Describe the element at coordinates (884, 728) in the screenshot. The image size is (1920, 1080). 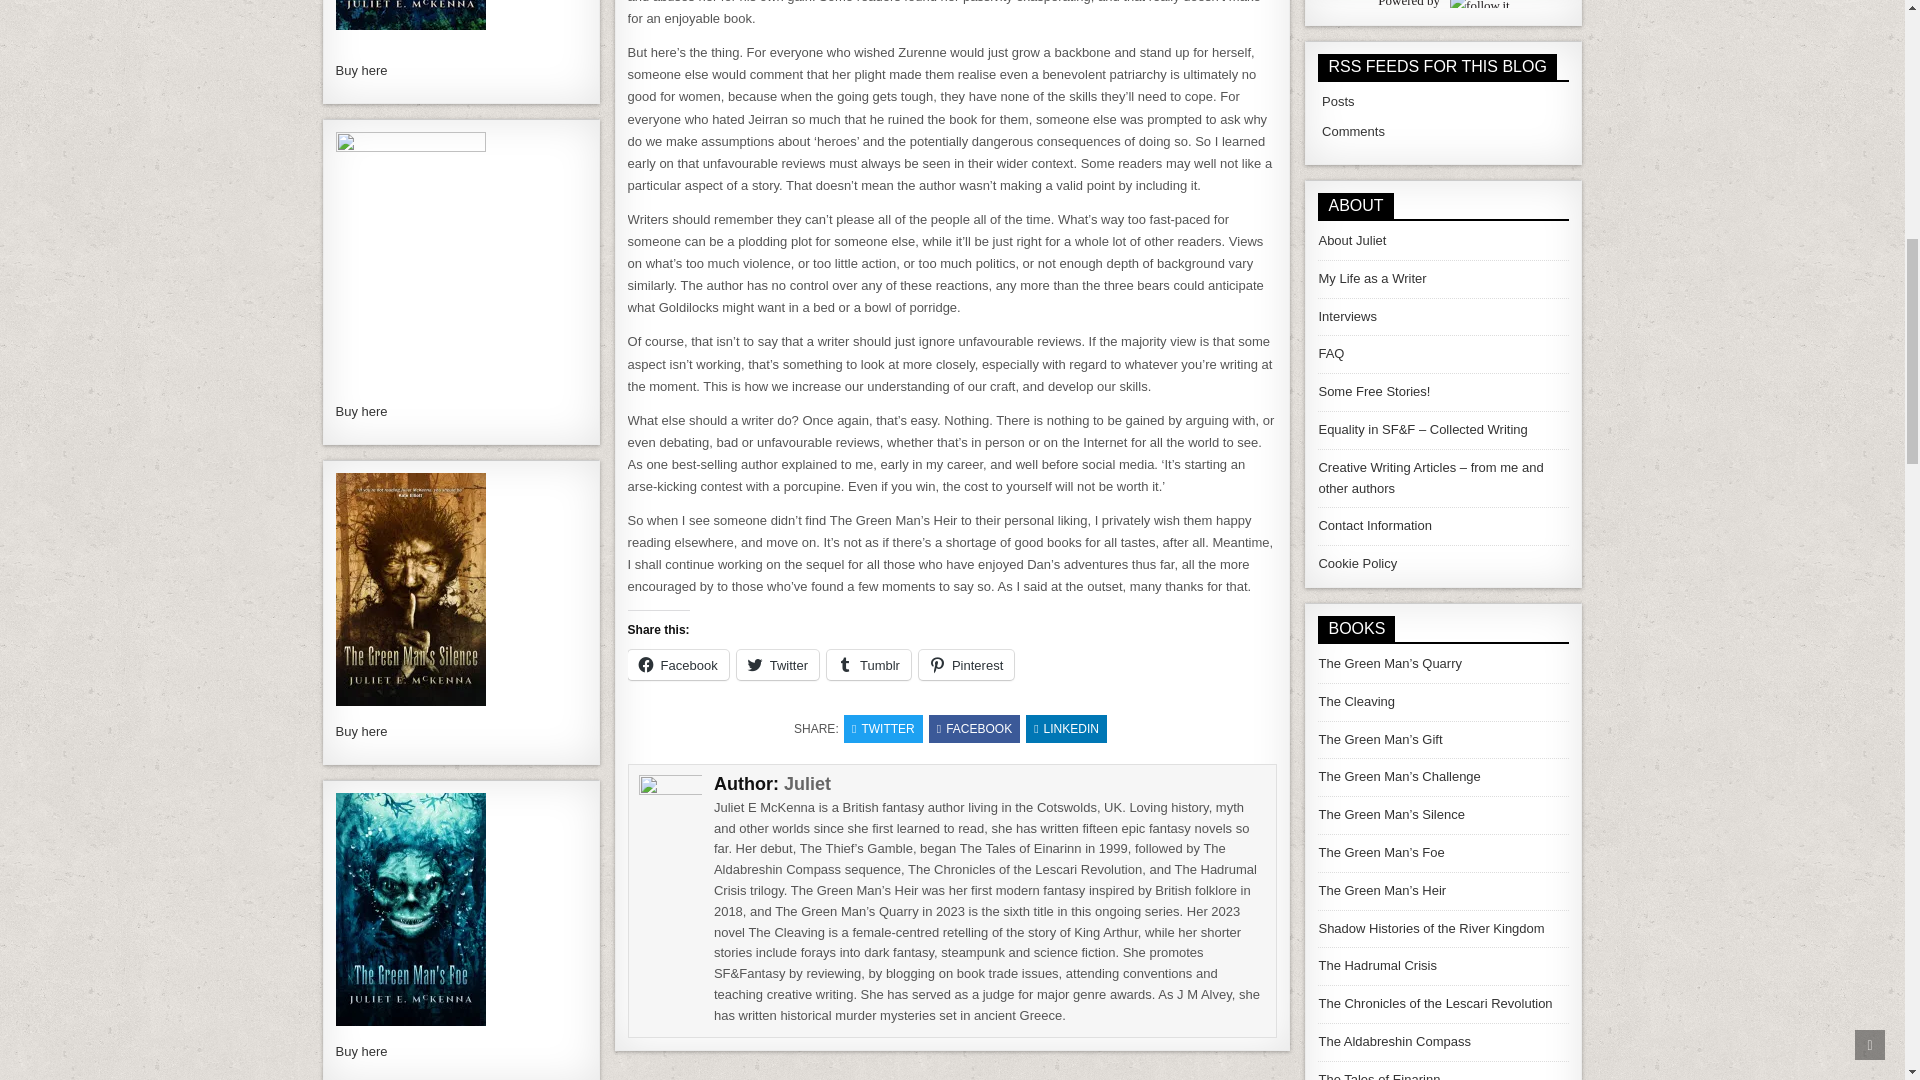
I see `Tweet This!` at that location.